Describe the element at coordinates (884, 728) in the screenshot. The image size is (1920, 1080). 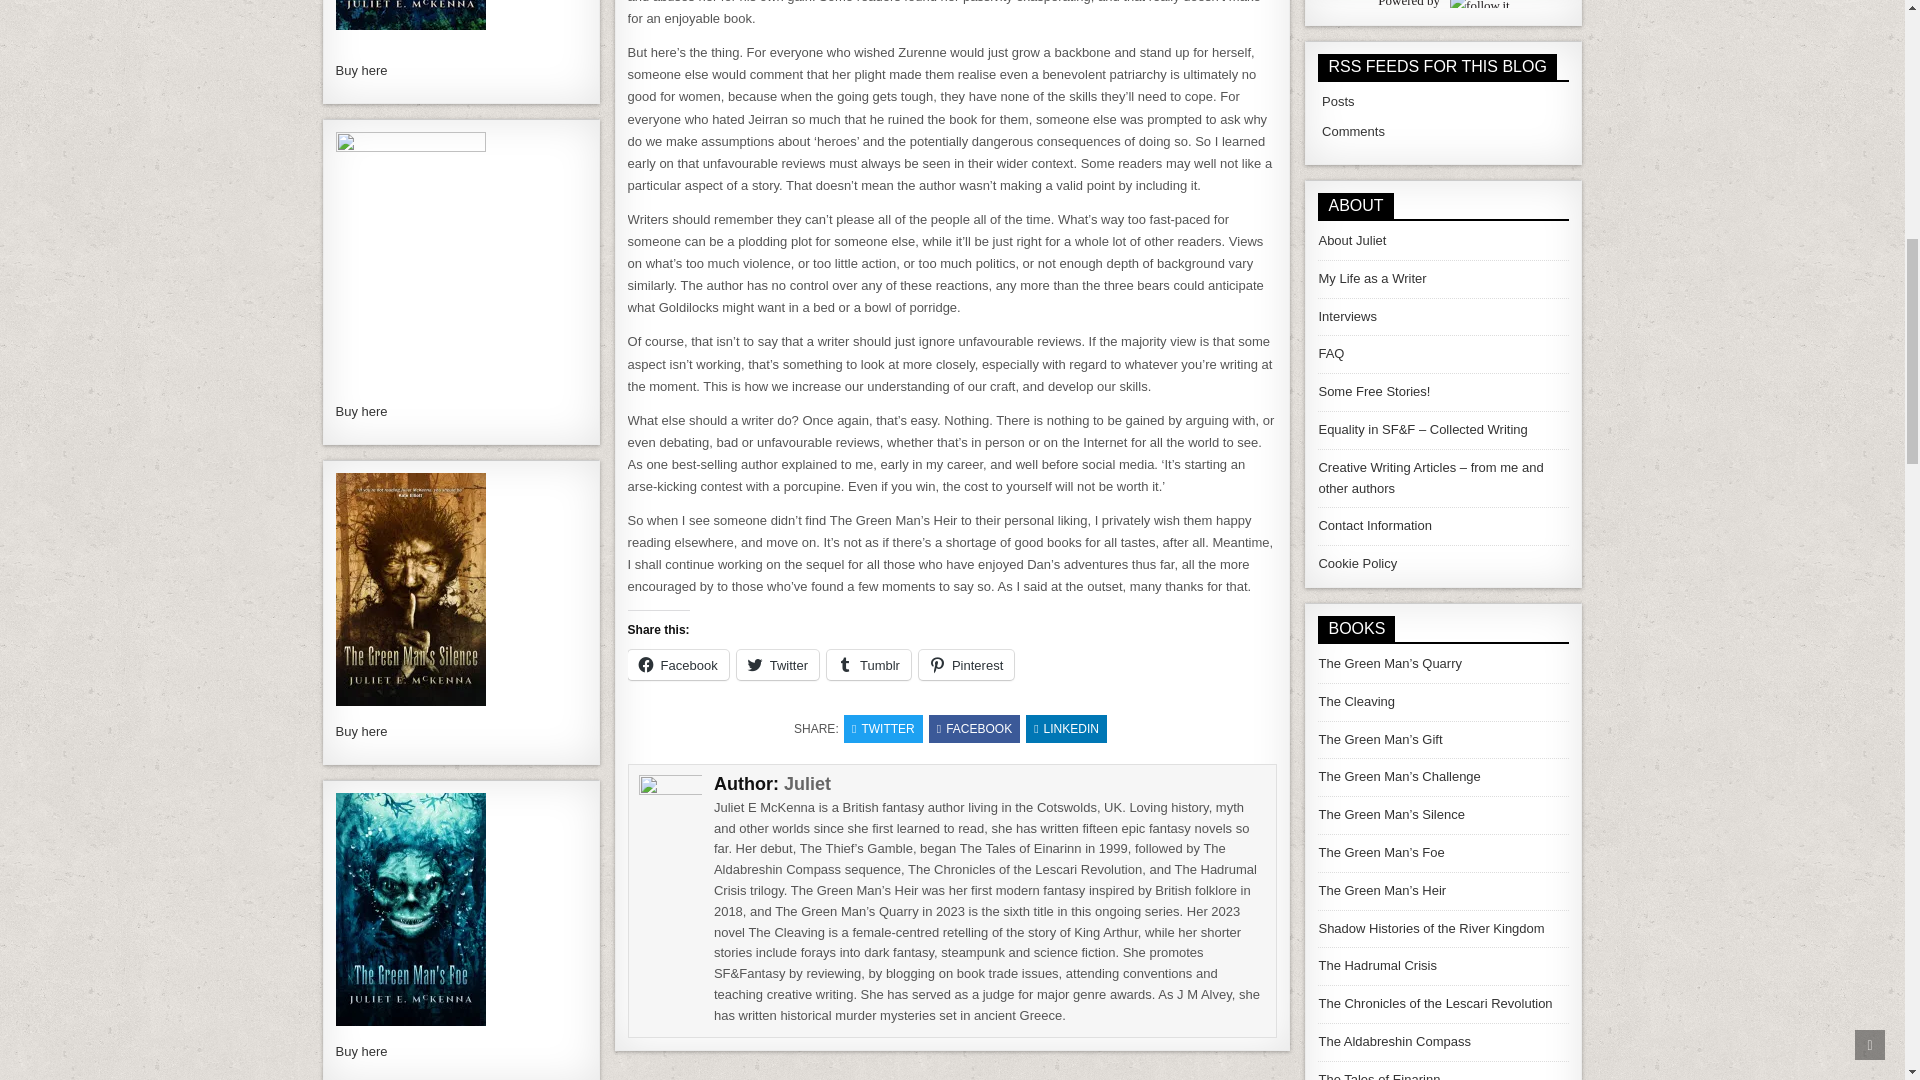
I see `Tweet This!` at that location.